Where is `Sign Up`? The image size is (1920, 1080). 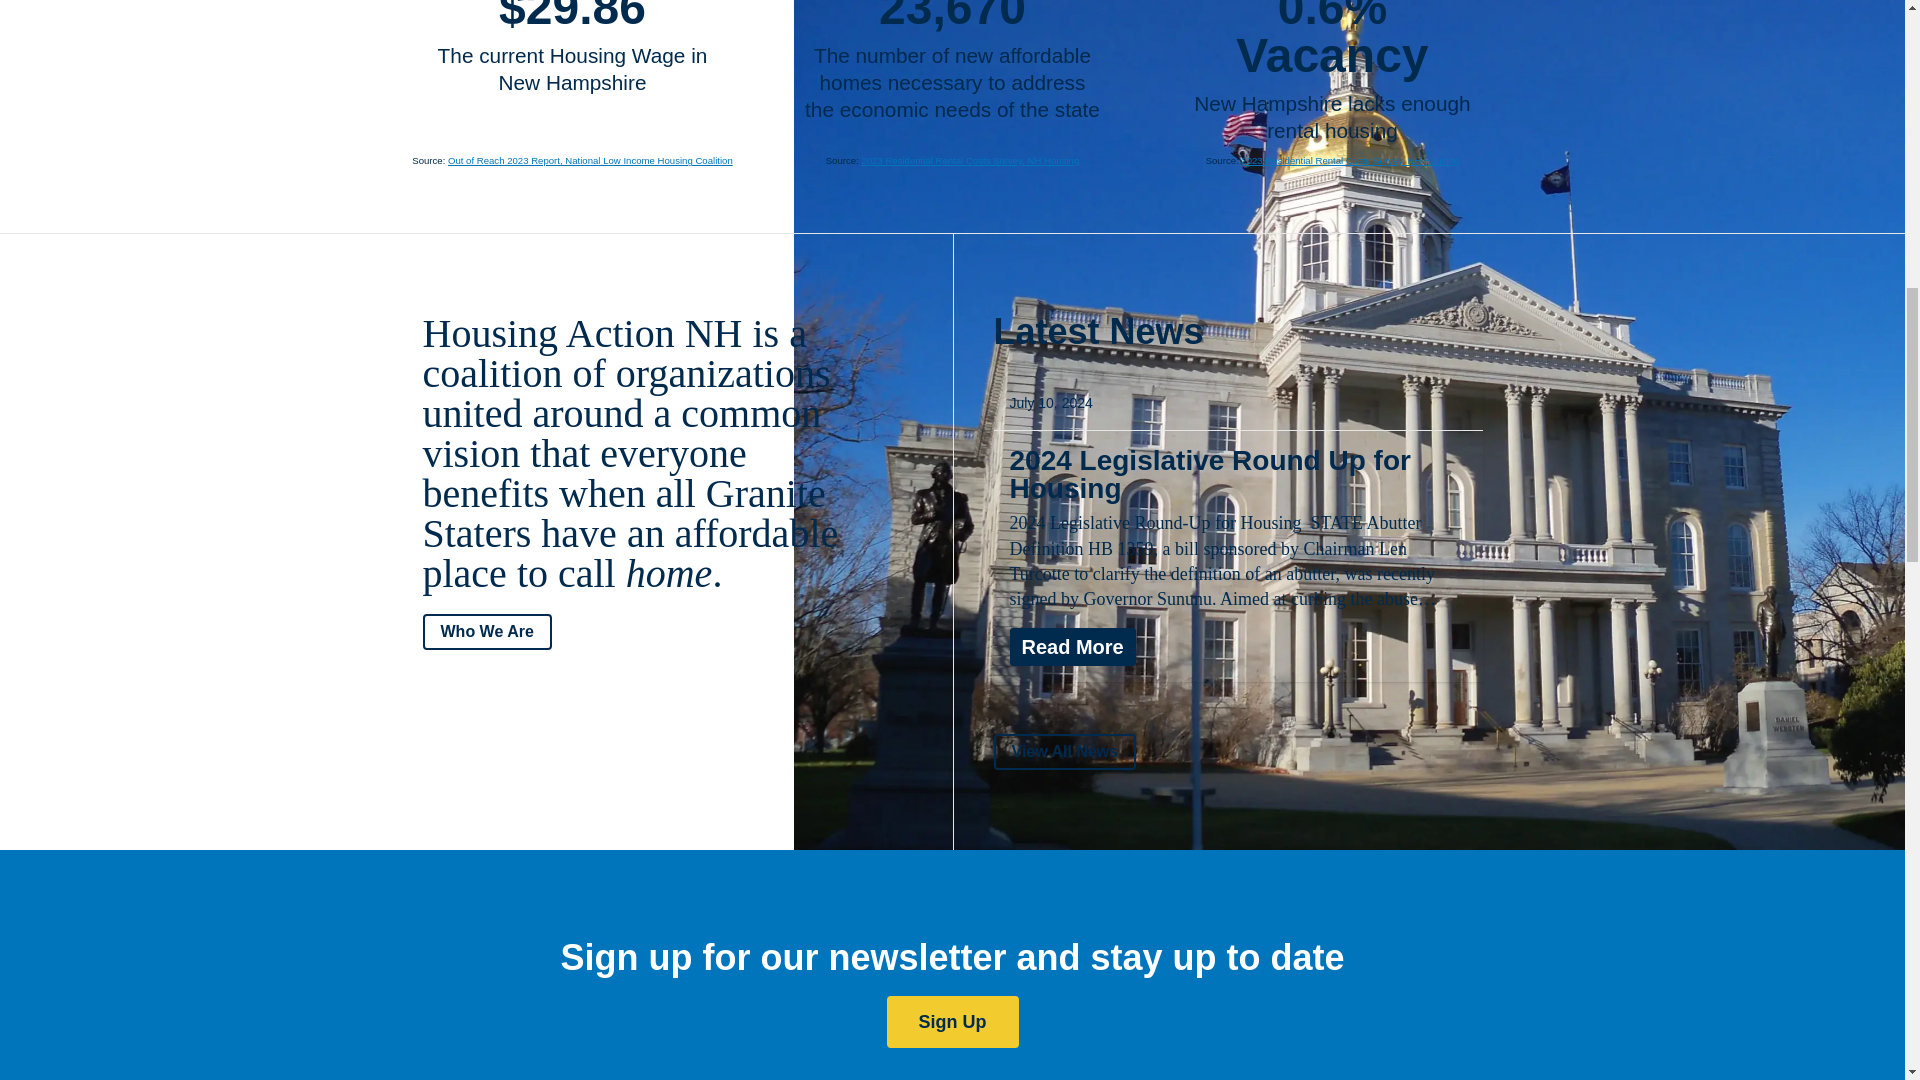
Sign Up is located at coordinates (951, 1021).